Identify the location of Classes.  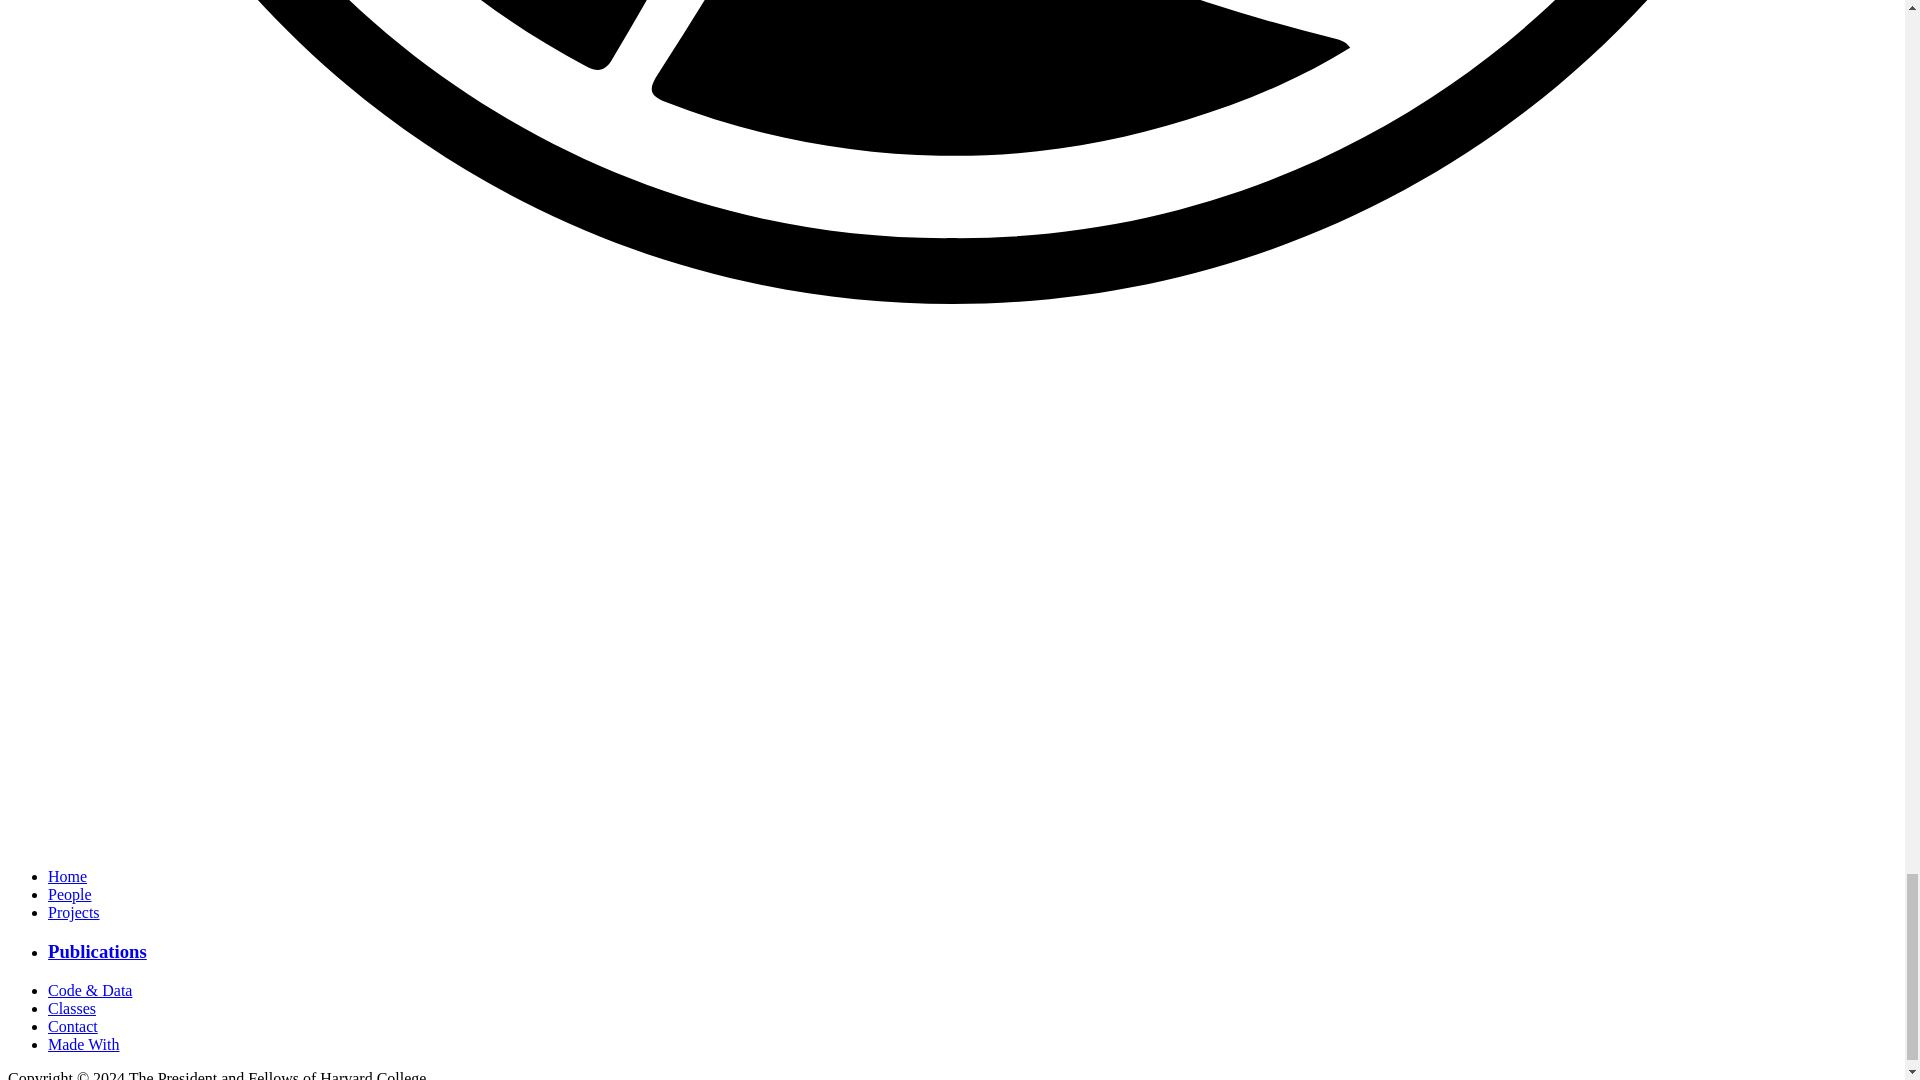
(72, 1008).